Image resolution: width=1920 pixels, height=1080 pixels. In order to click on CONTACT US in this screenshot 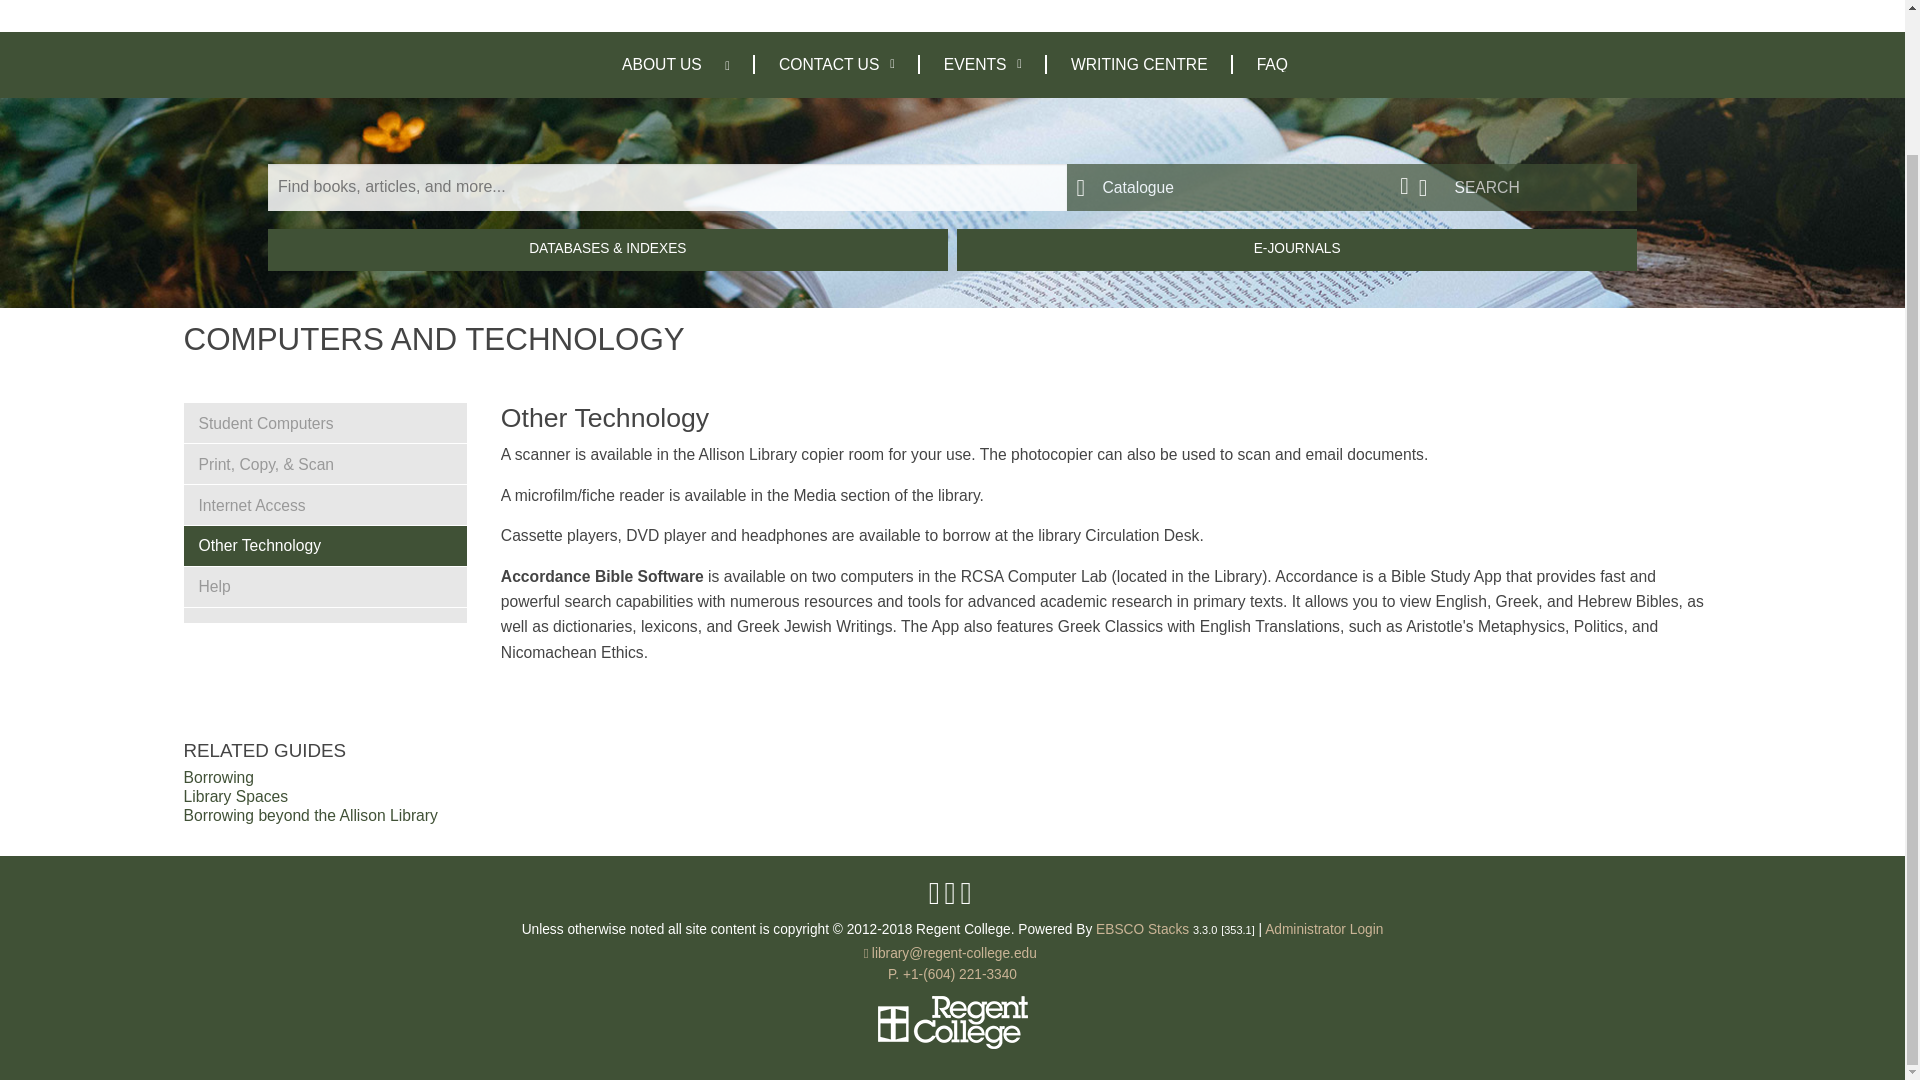, I will do `click(836, 65)`.